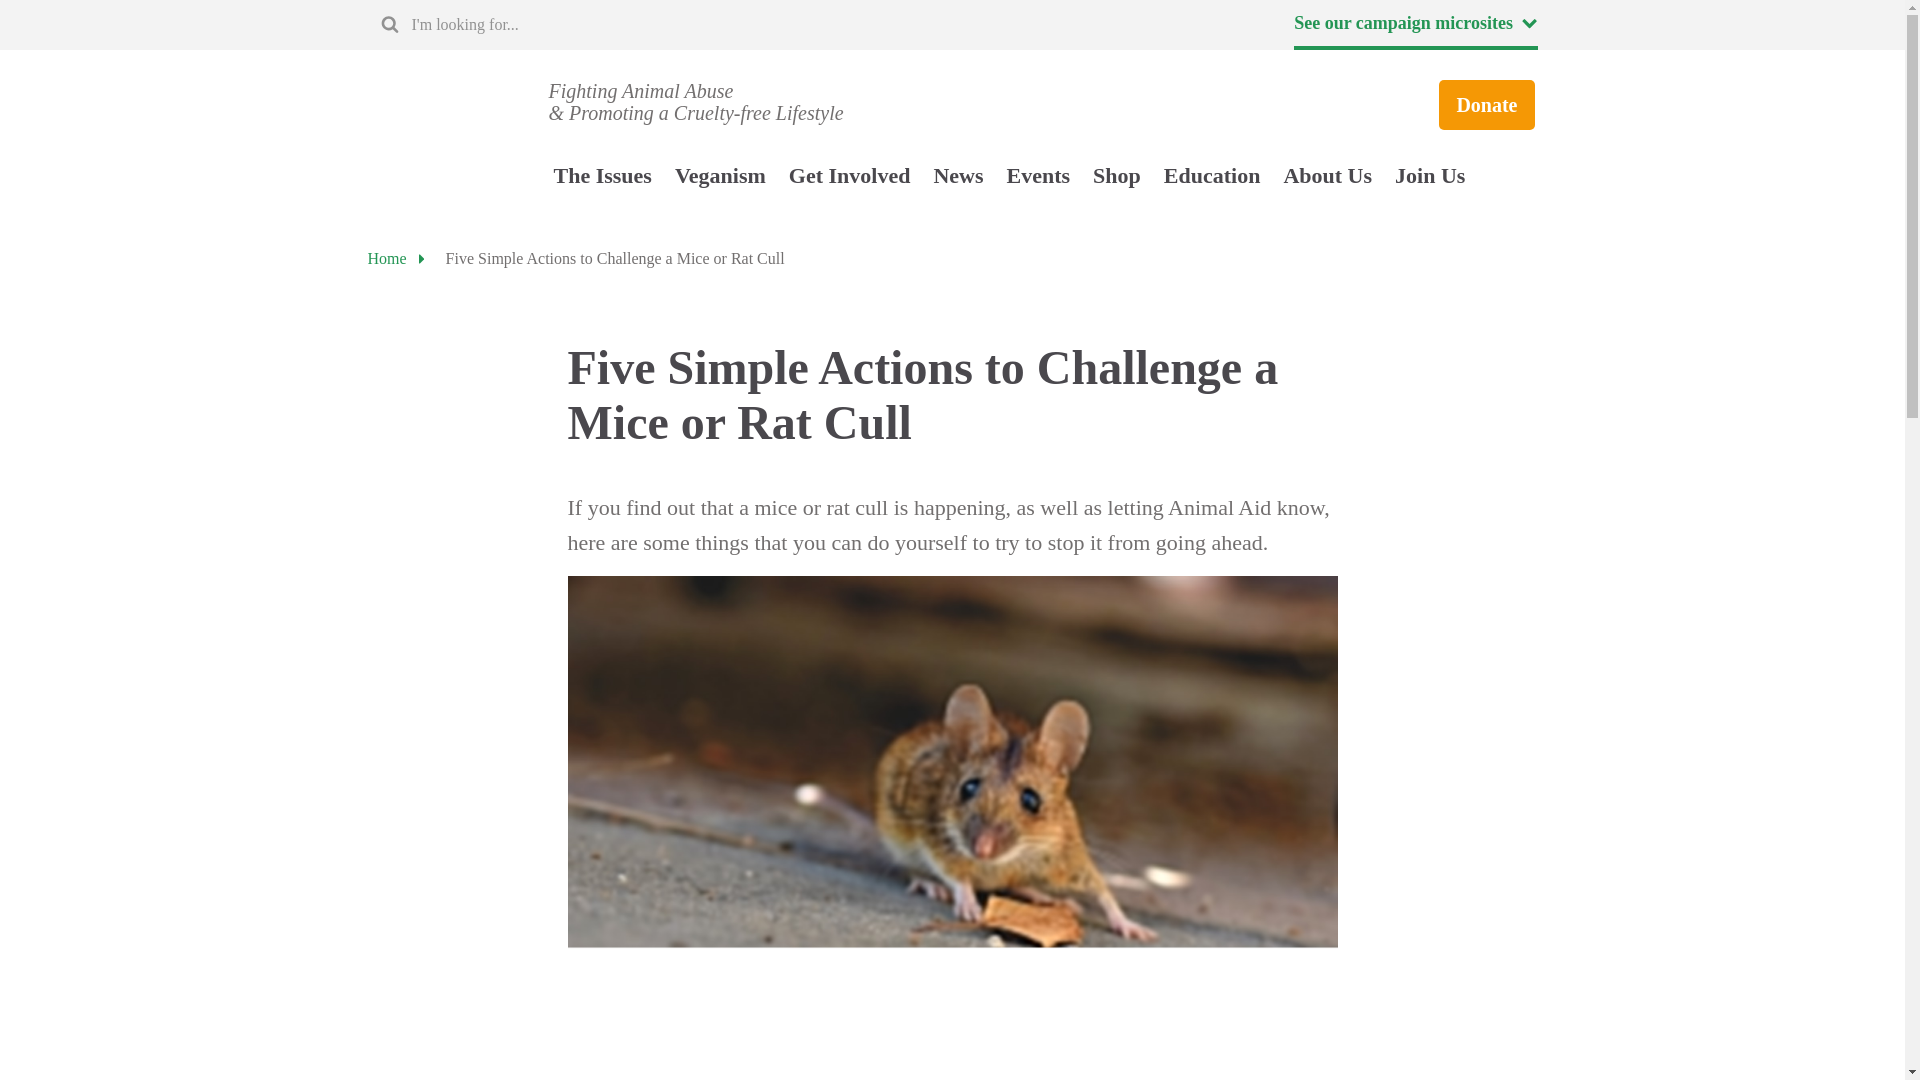 The width and height of the screenshot is (1920, 1080). What do you see at coordinates (1327, 176) in the screenshot?
I see `About Us` at bounding box center [1327, 176].